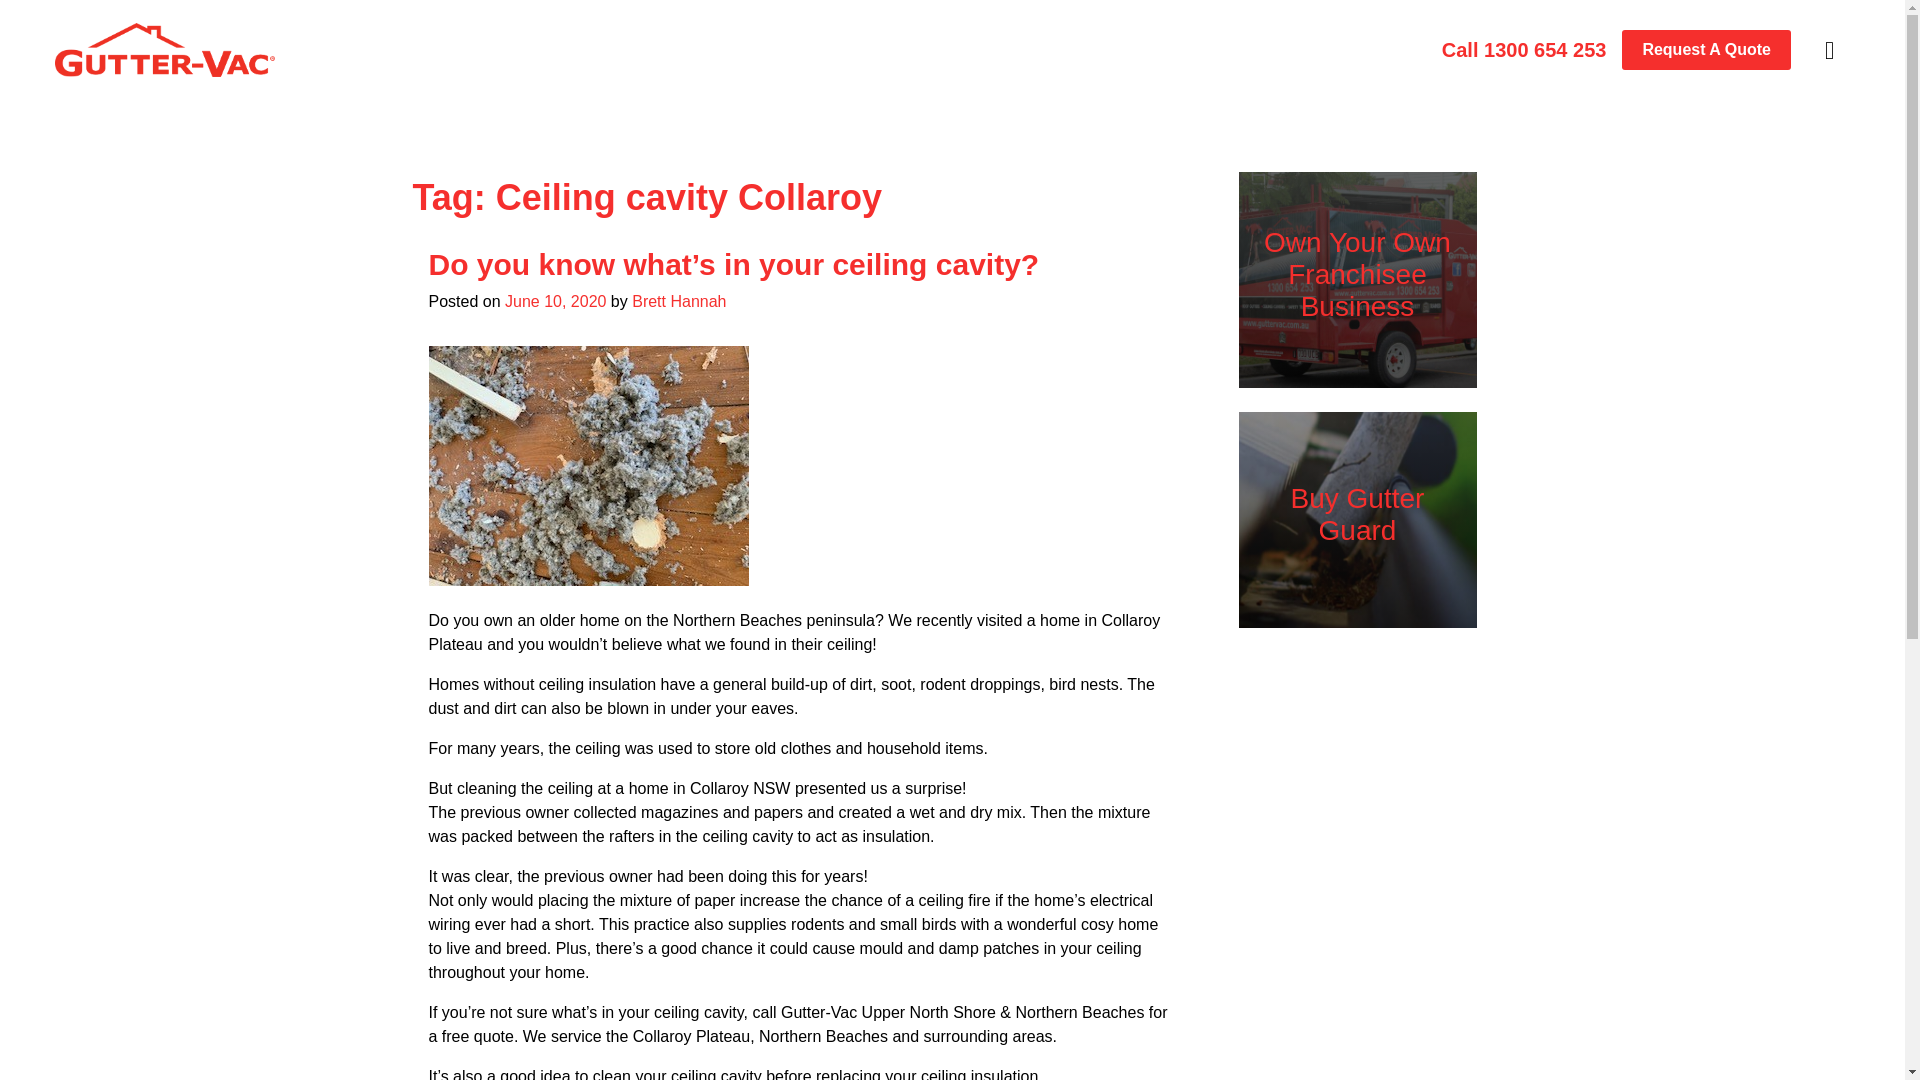 The height and width of the screenshot is (1080, 1920). I want to click on Brett Hannah, so click(678, 300).